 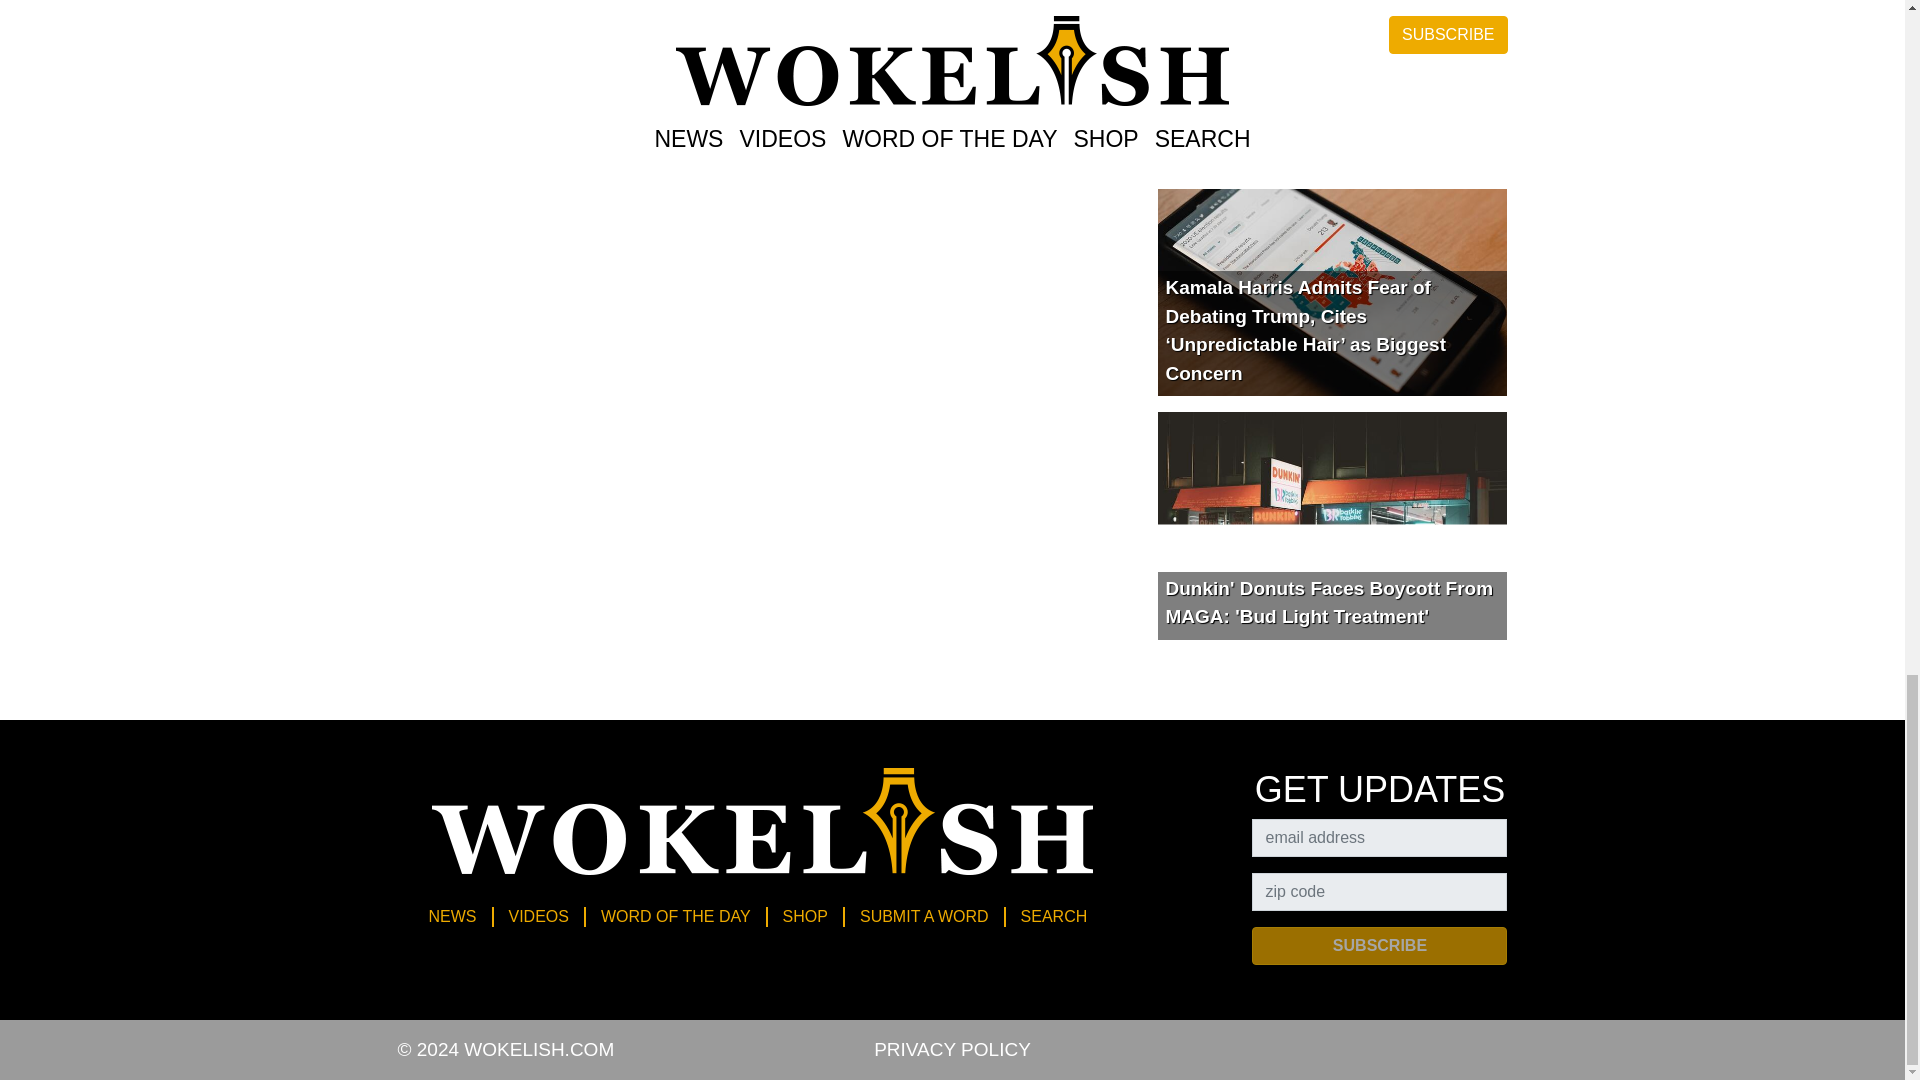 What do you see at coordinates (510, 100) in the screenshot?
I see `blue and white dolphin illustration` at bounding box center [510, 100].